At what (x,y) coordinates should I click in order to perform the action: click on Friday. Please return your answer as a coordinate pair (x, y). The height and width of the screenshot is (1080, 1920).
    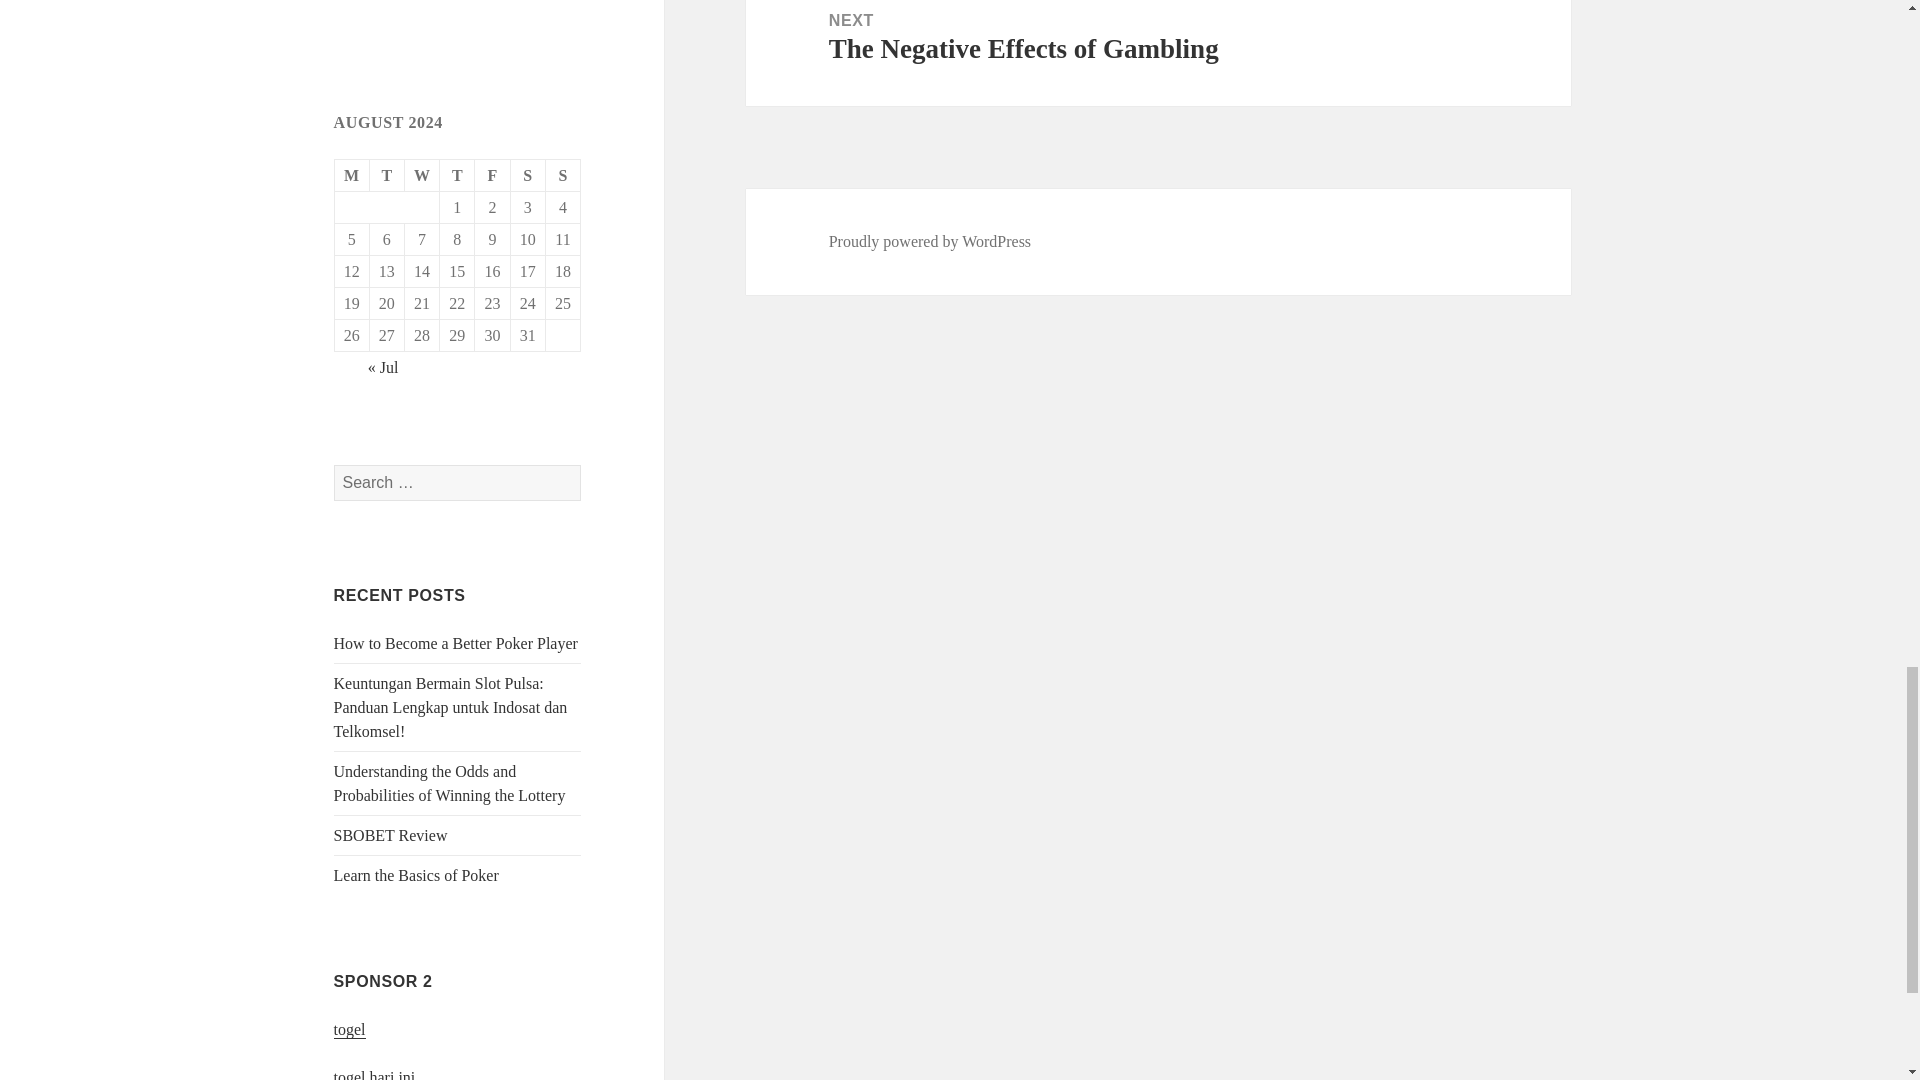
    Looking at the image, I should click on (492, 176).